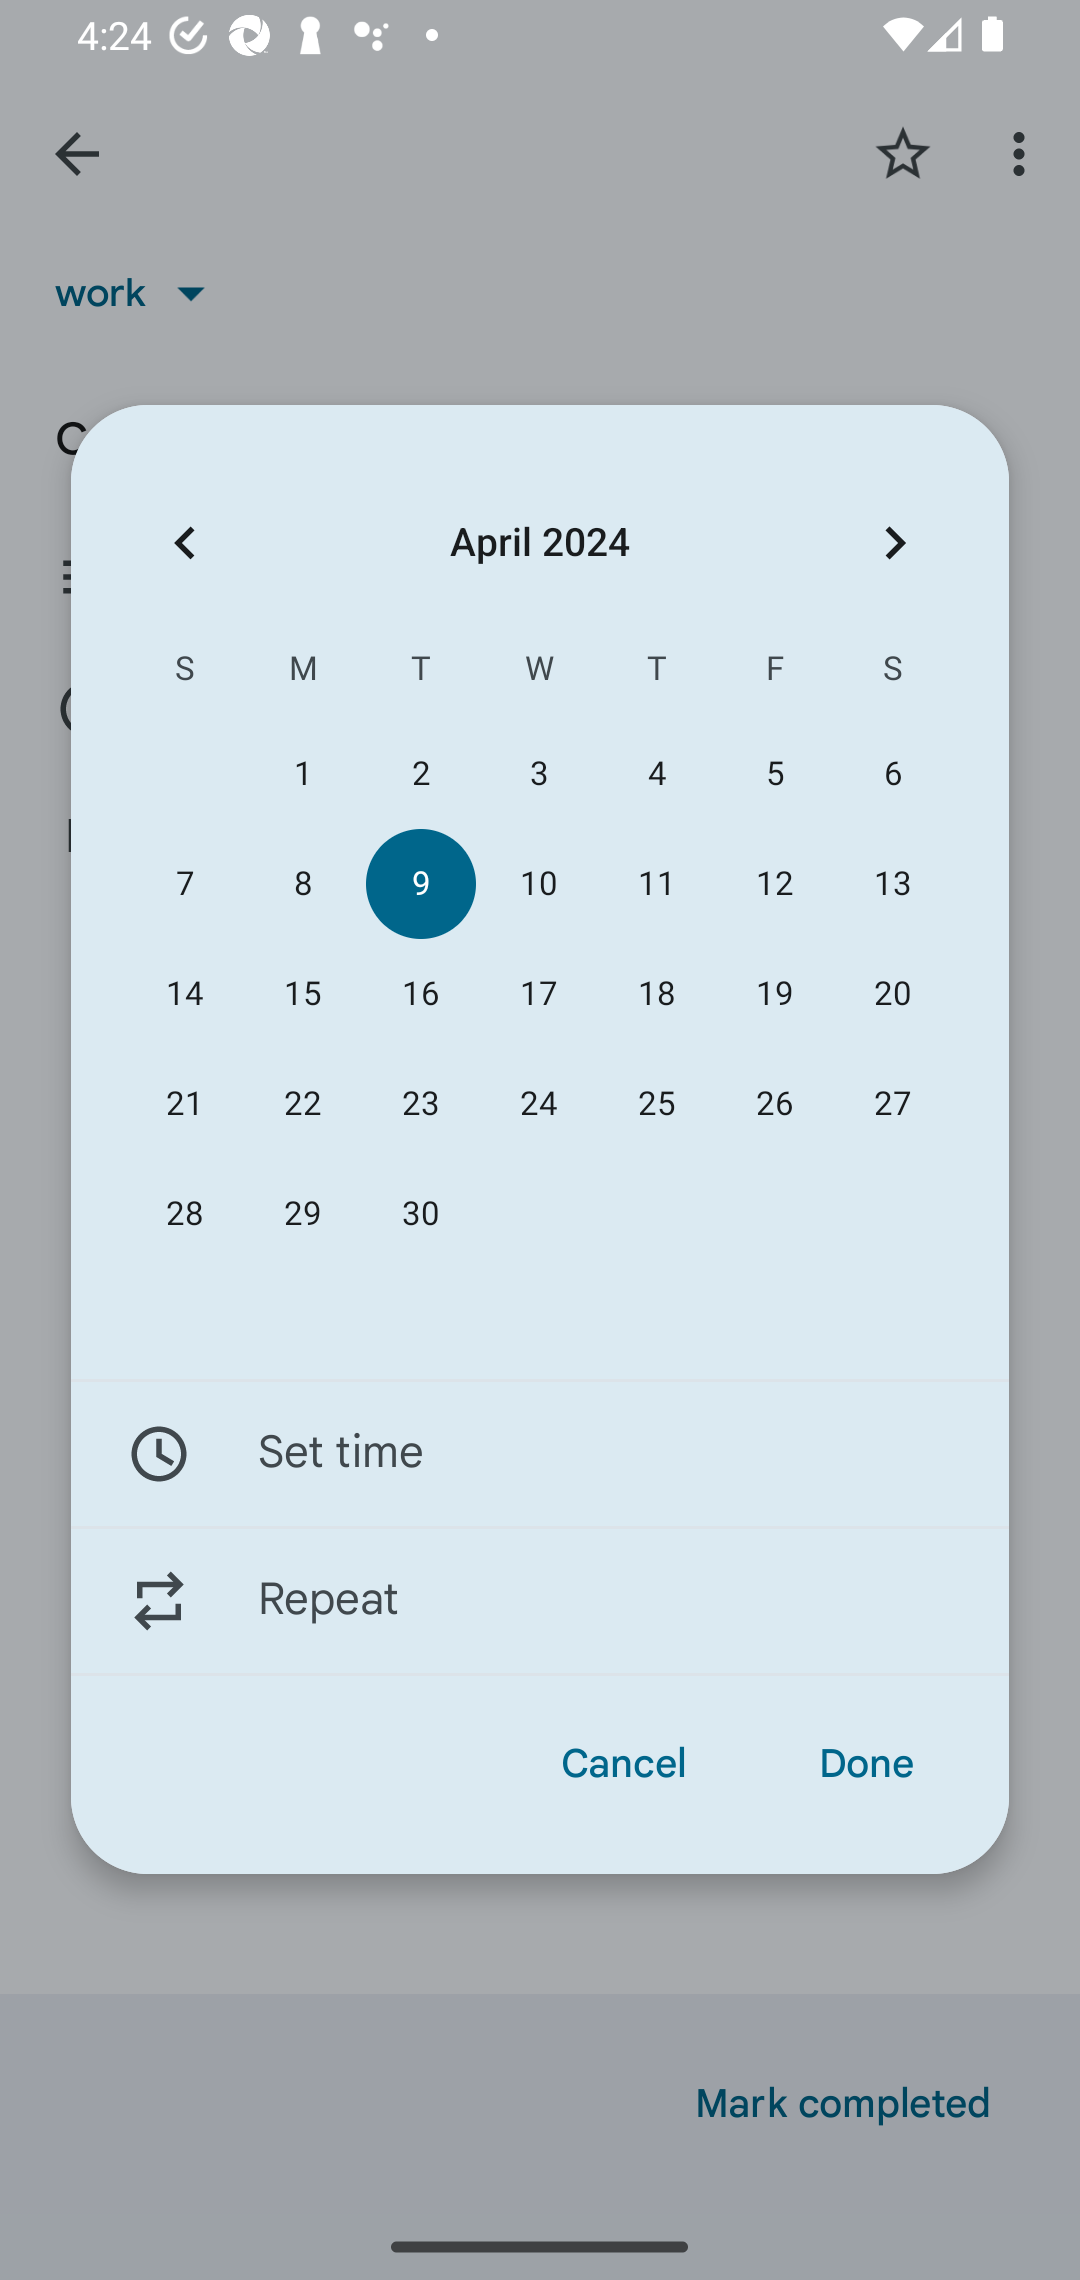 This screenshot has width=1080, height=2280. What do you see at coordinates (866, 1764) in the screenshot?
I see `Done` at bounding box center [866, 1764].